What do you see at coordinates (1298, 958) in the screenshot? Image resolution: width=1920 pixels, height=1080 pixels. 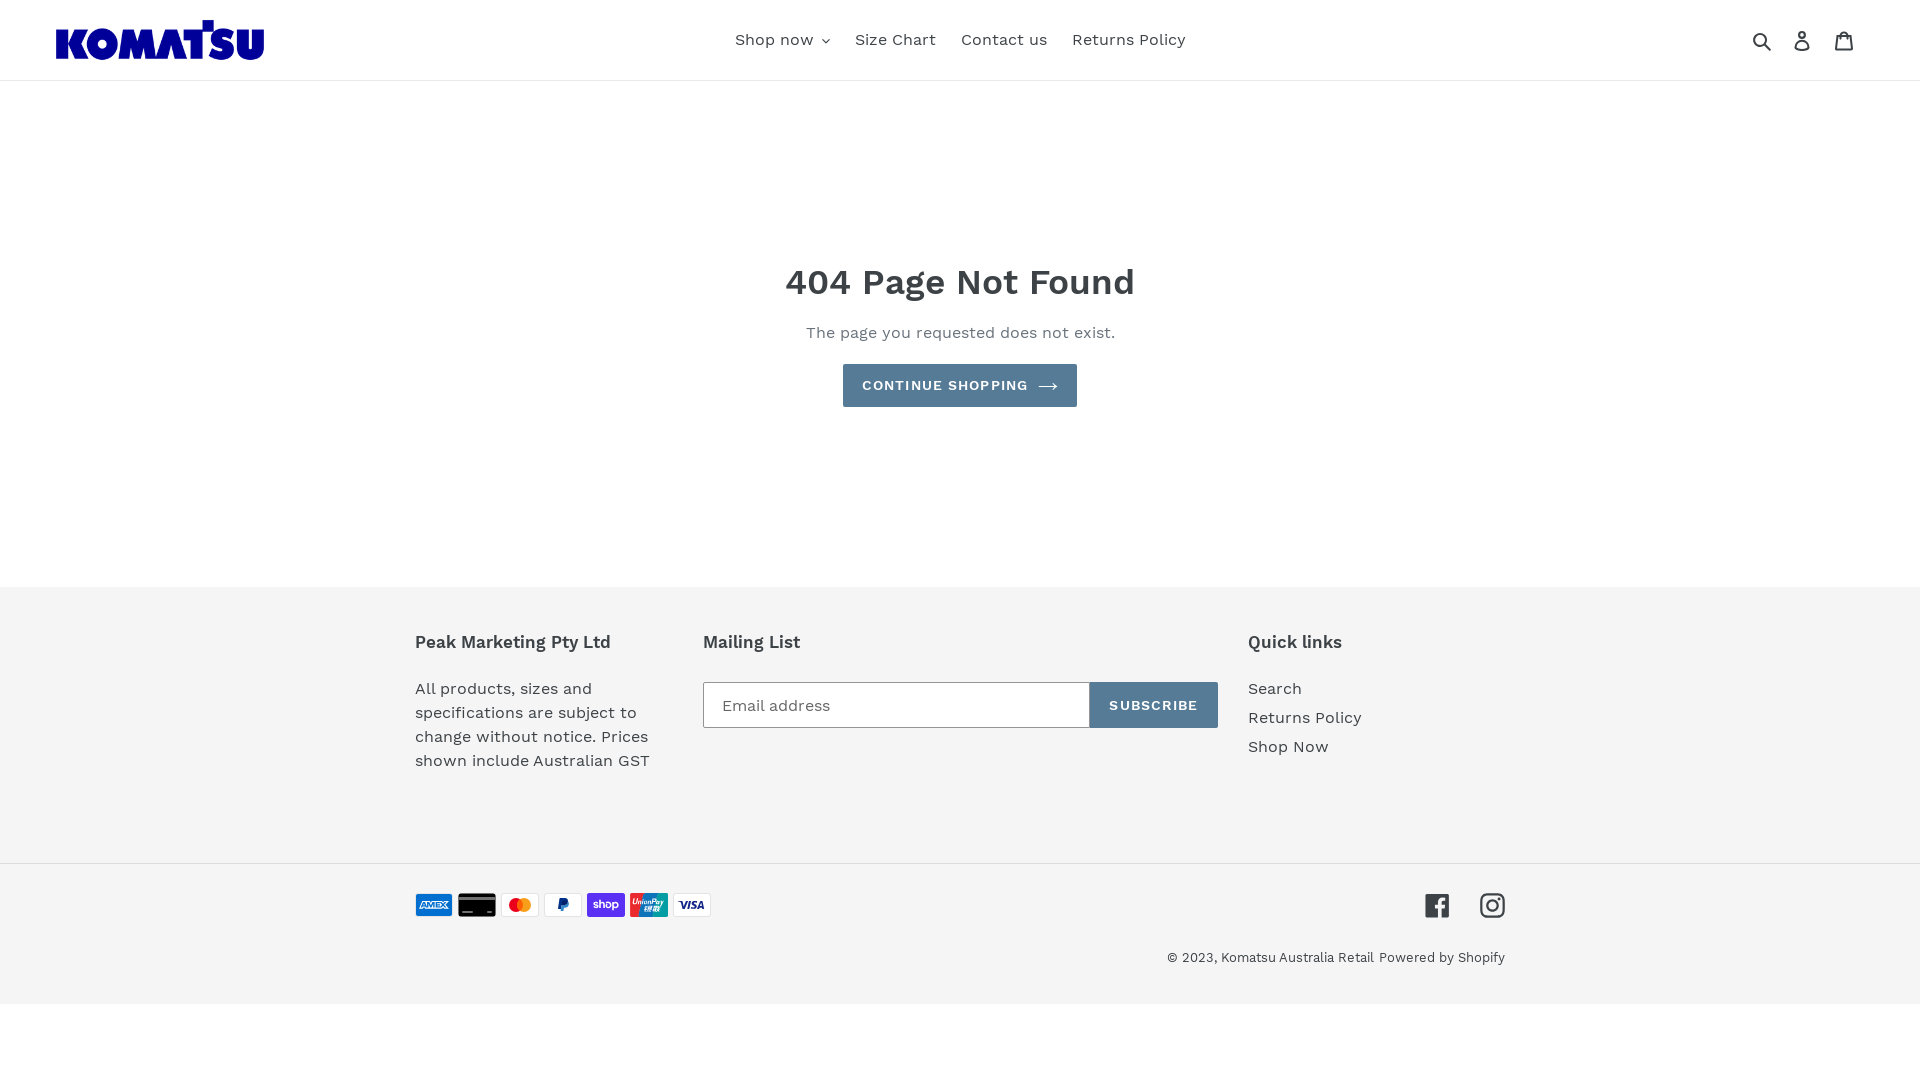 I see `Komatsu Australia Retail` at bounding box center [1298, 958].